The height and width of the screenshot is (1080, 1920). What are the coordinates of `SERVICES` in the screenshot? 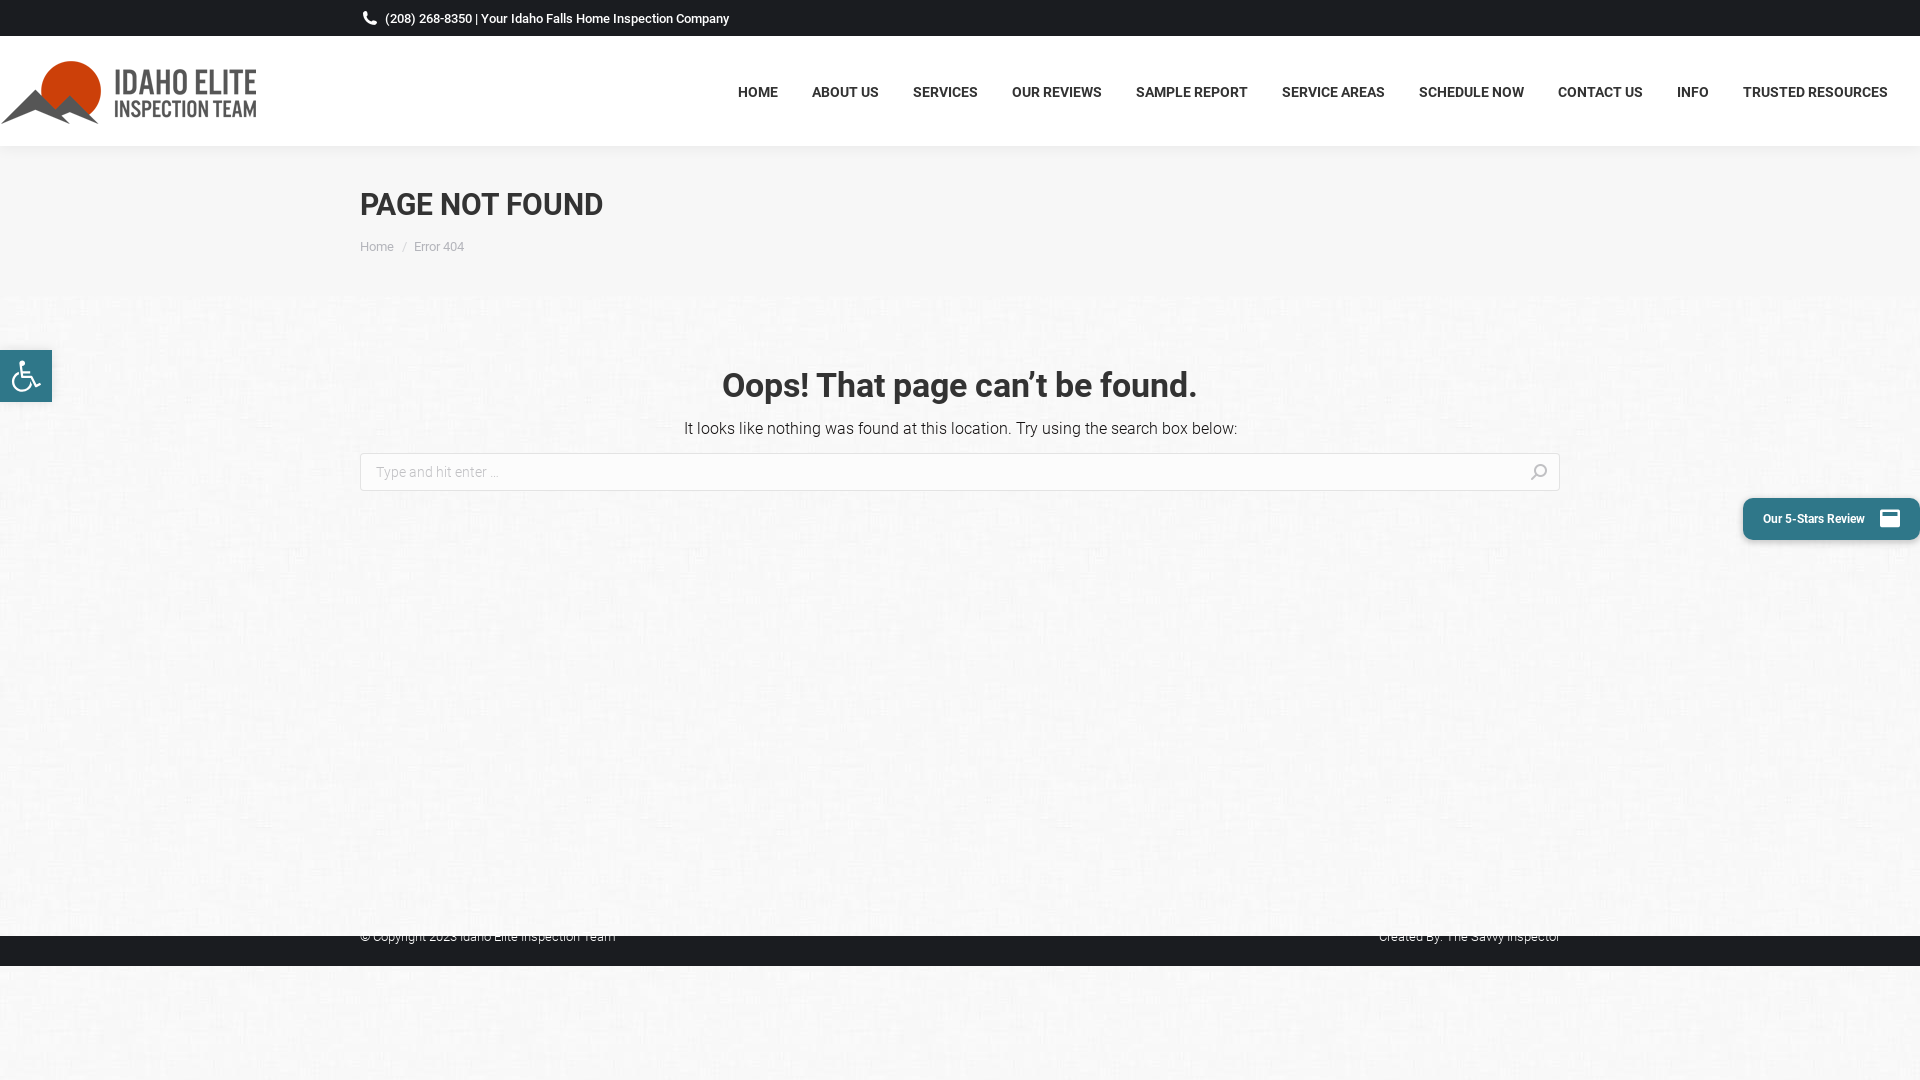 It's located at (946, 91).